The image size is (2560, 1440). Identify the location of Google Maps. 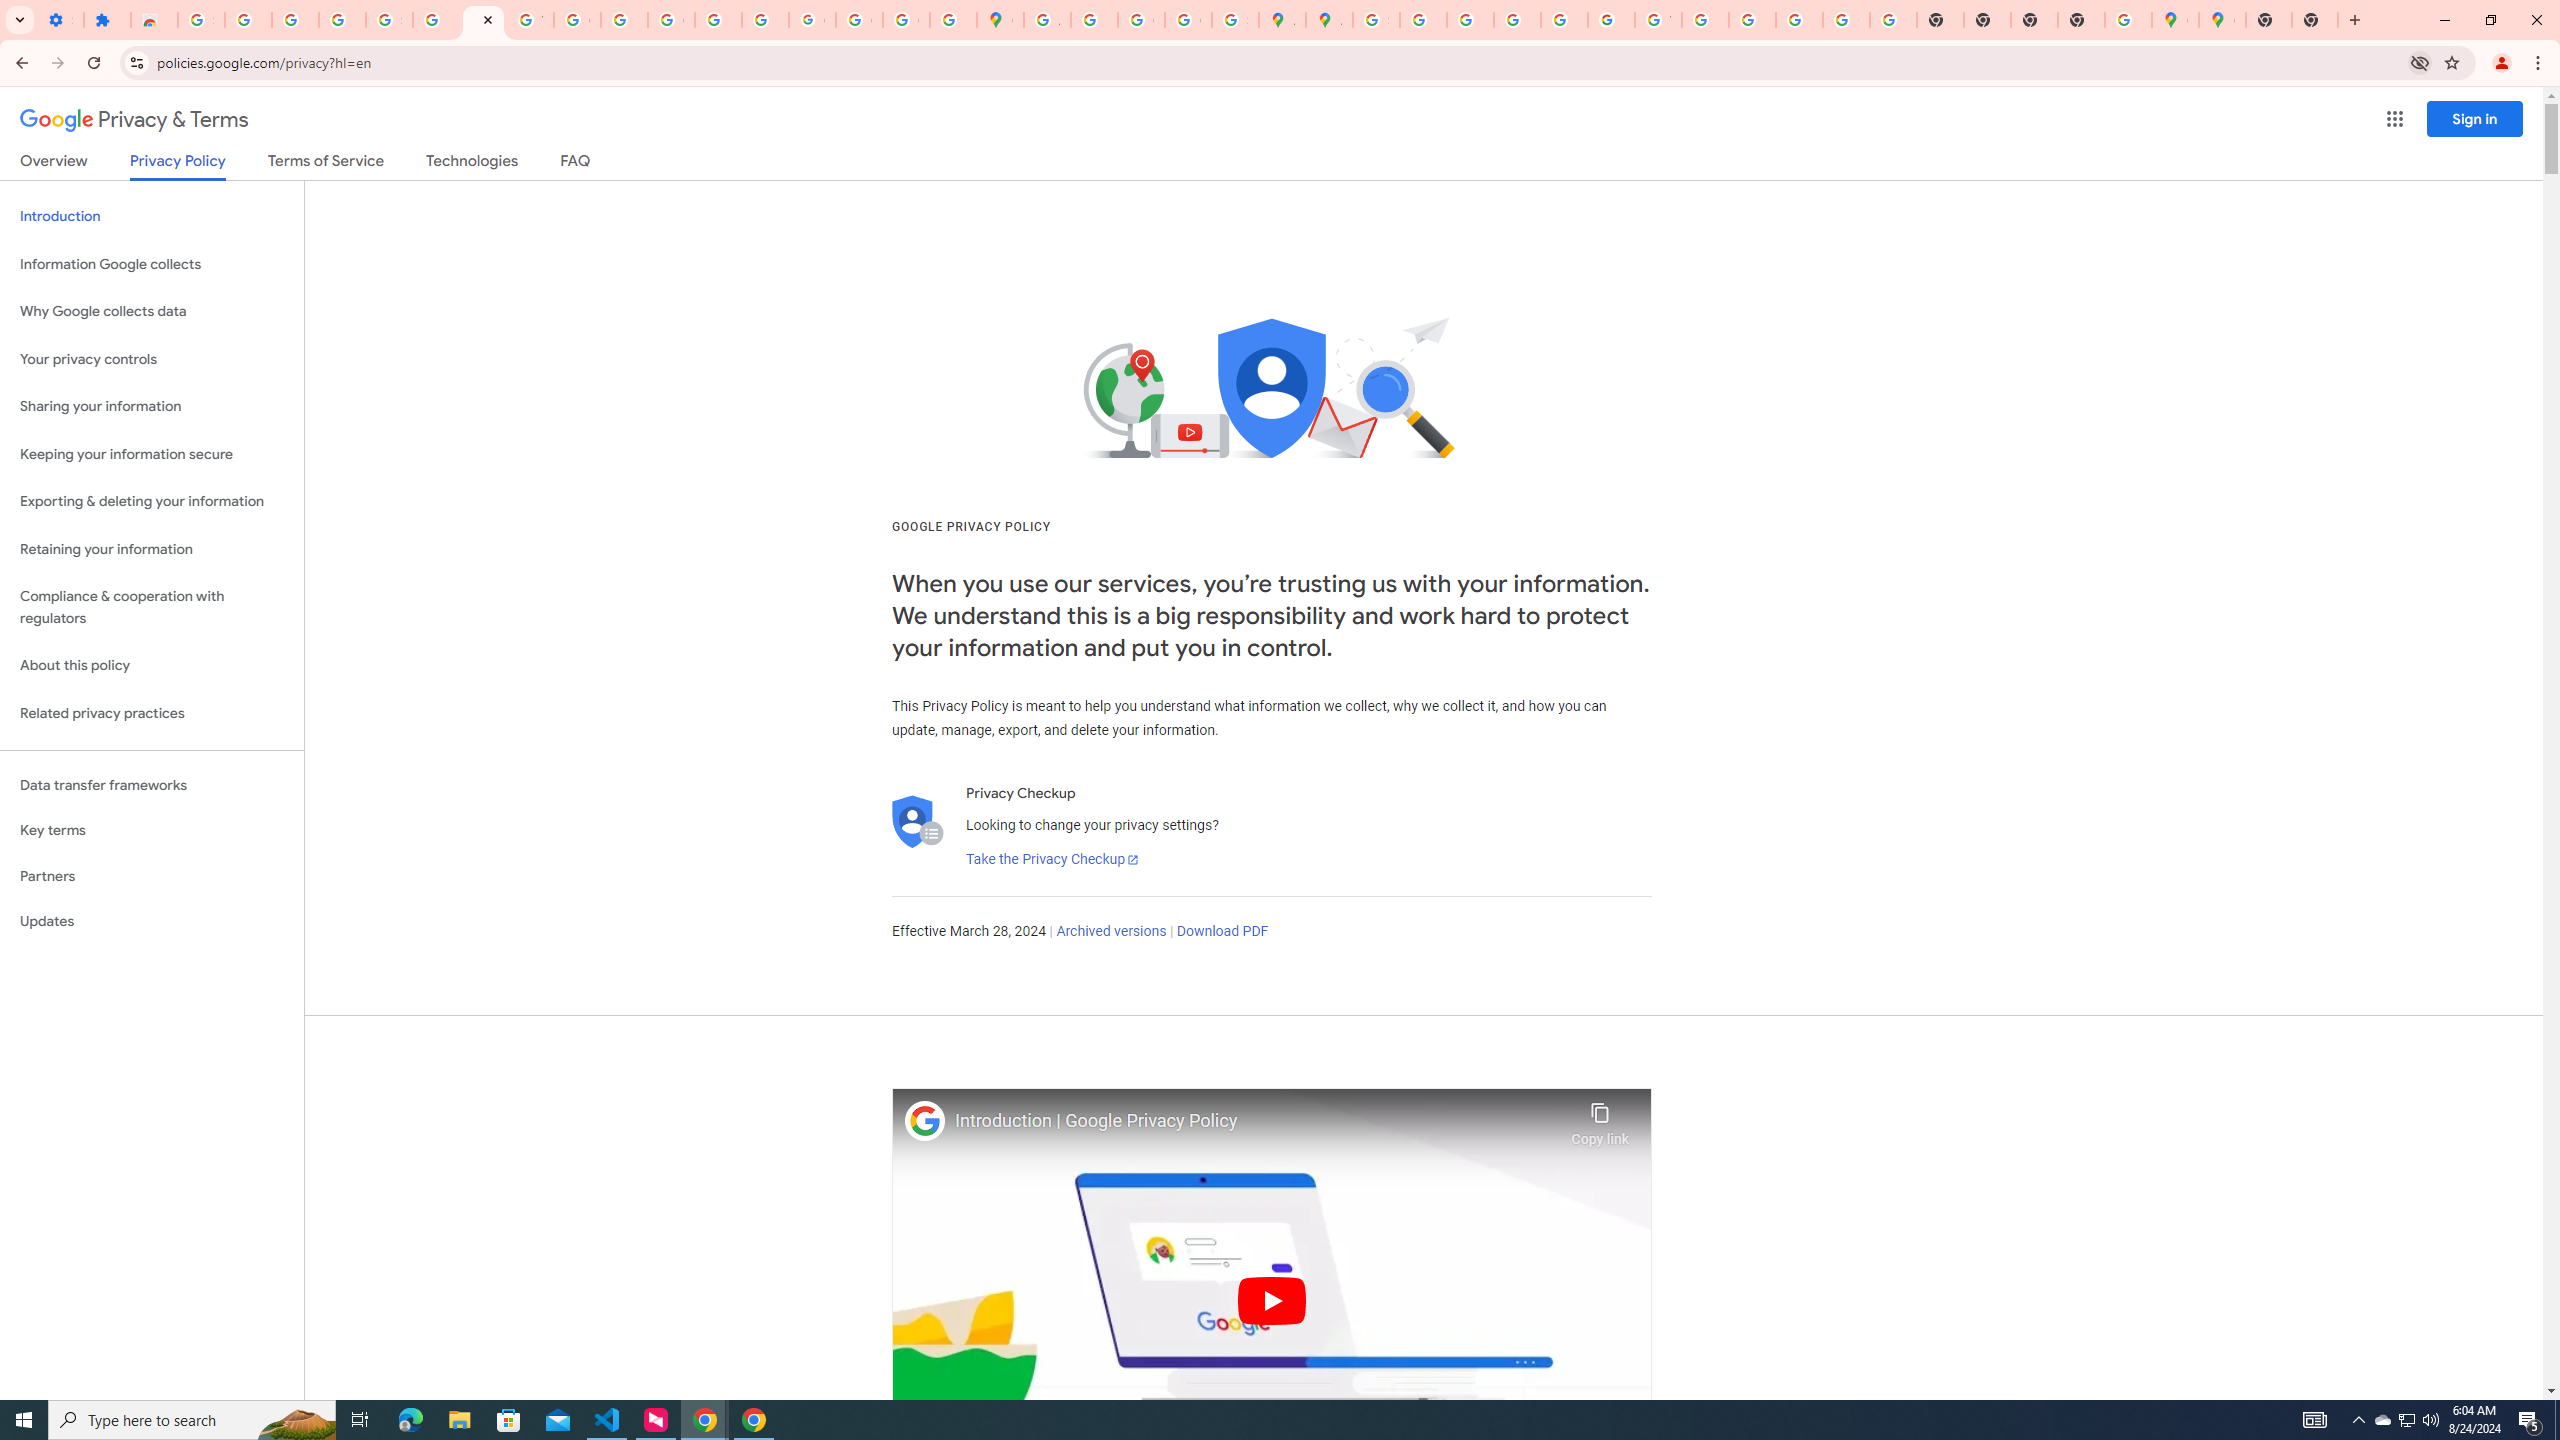
(2174, 20).